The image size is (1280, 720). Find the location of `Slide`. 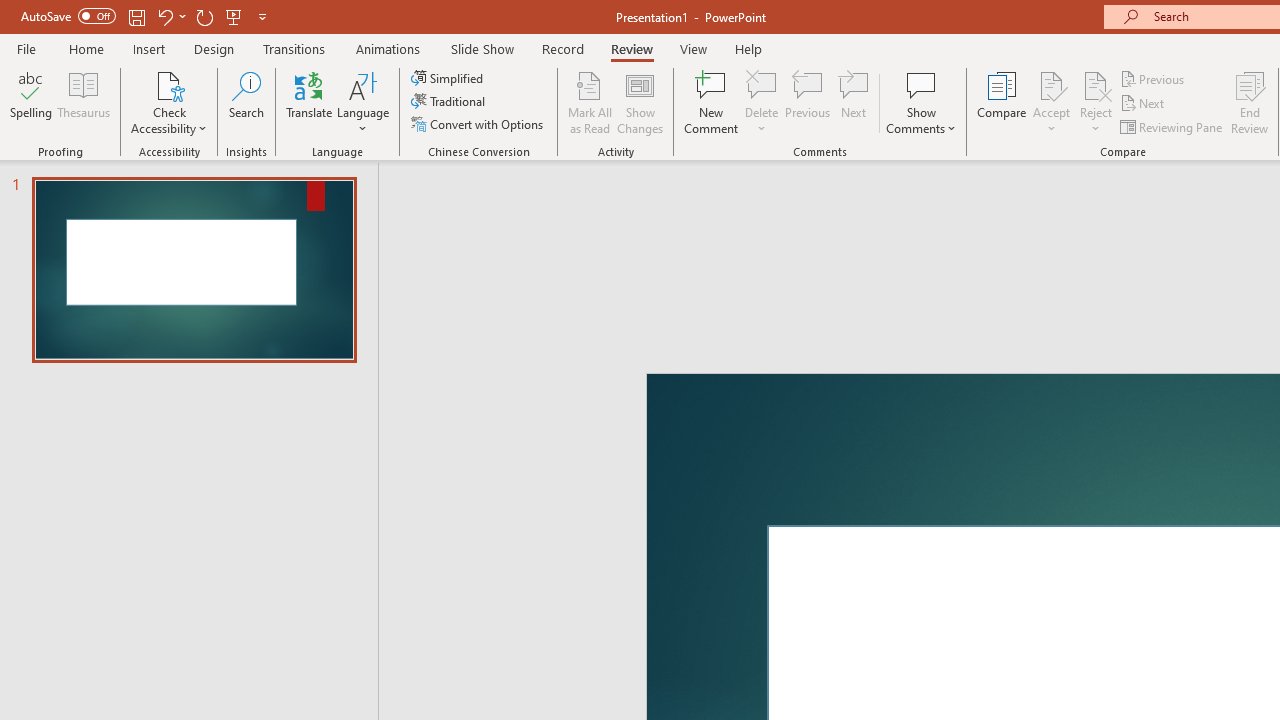

Slide is located at coordinates (194, 270).